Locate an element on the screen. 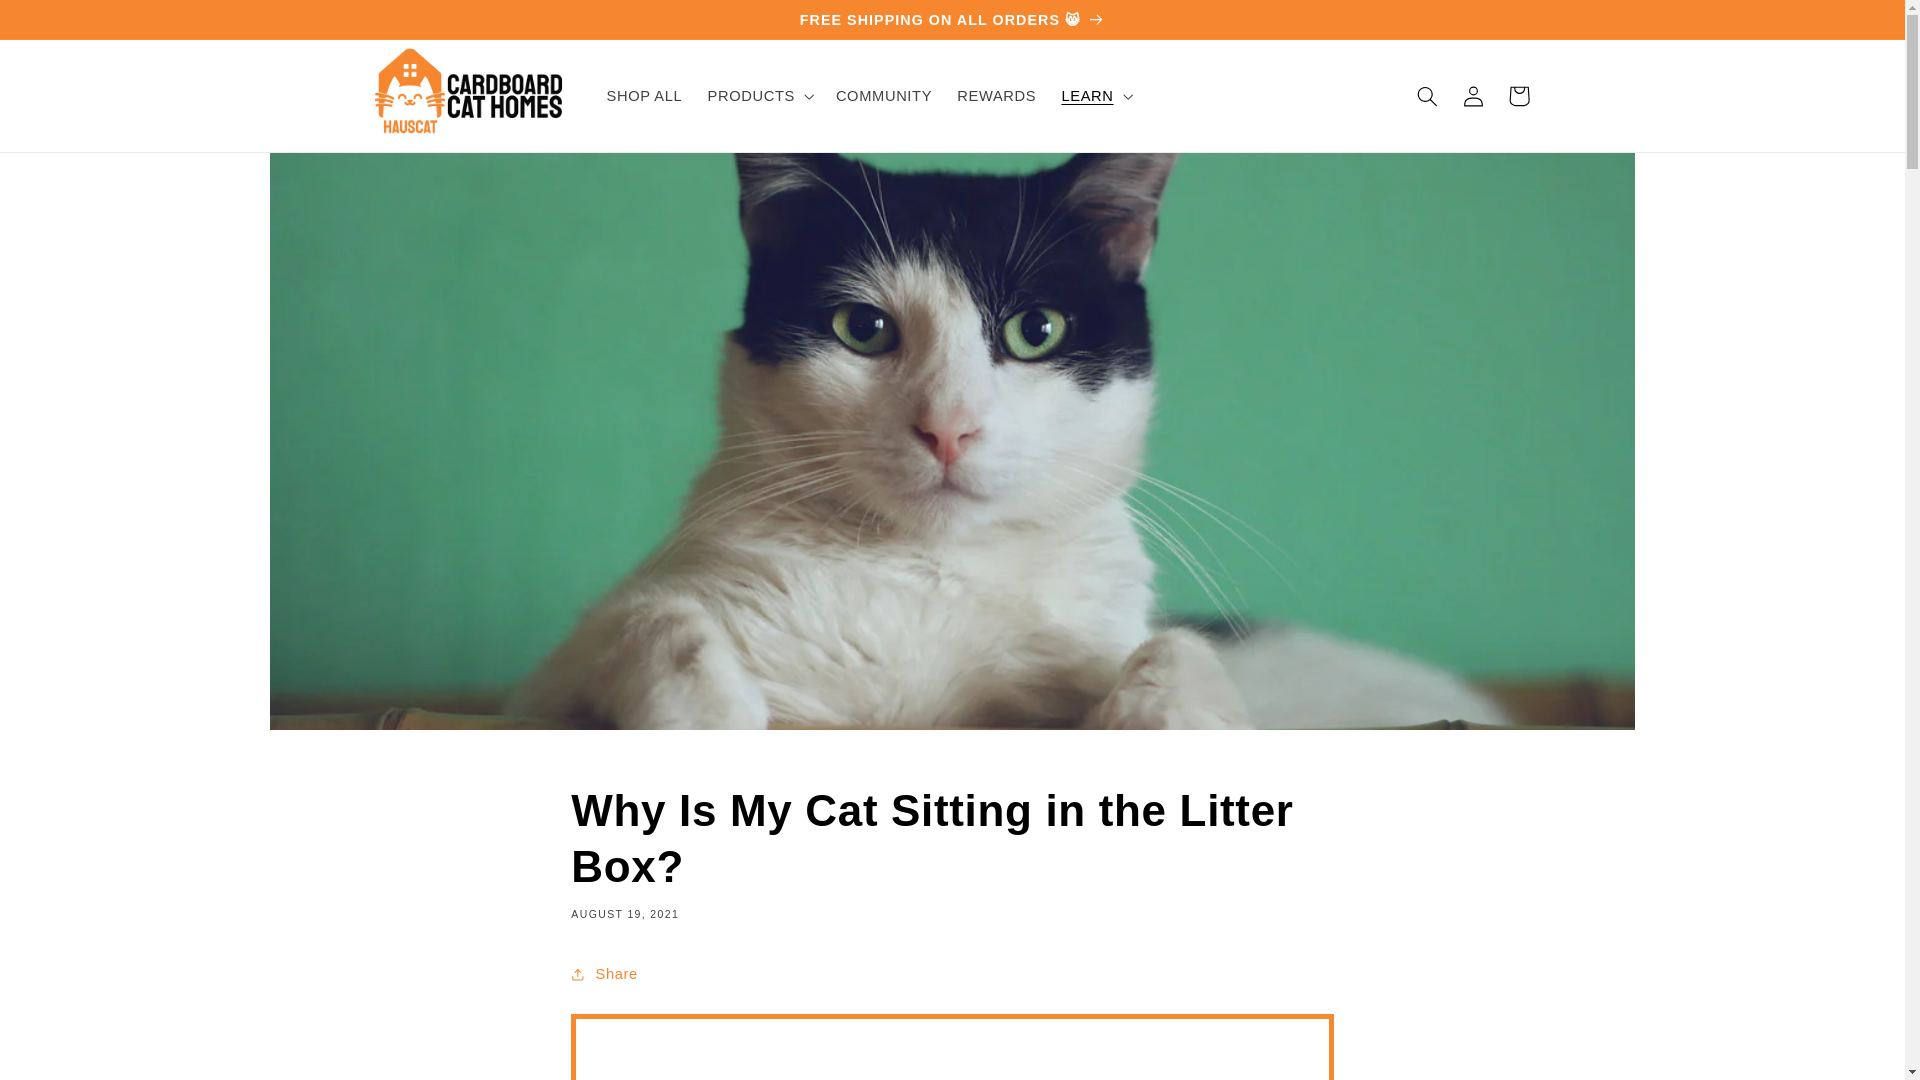 This screenshot has height=1080, width=1920. REWARDS is located at coordinates (996, 96).